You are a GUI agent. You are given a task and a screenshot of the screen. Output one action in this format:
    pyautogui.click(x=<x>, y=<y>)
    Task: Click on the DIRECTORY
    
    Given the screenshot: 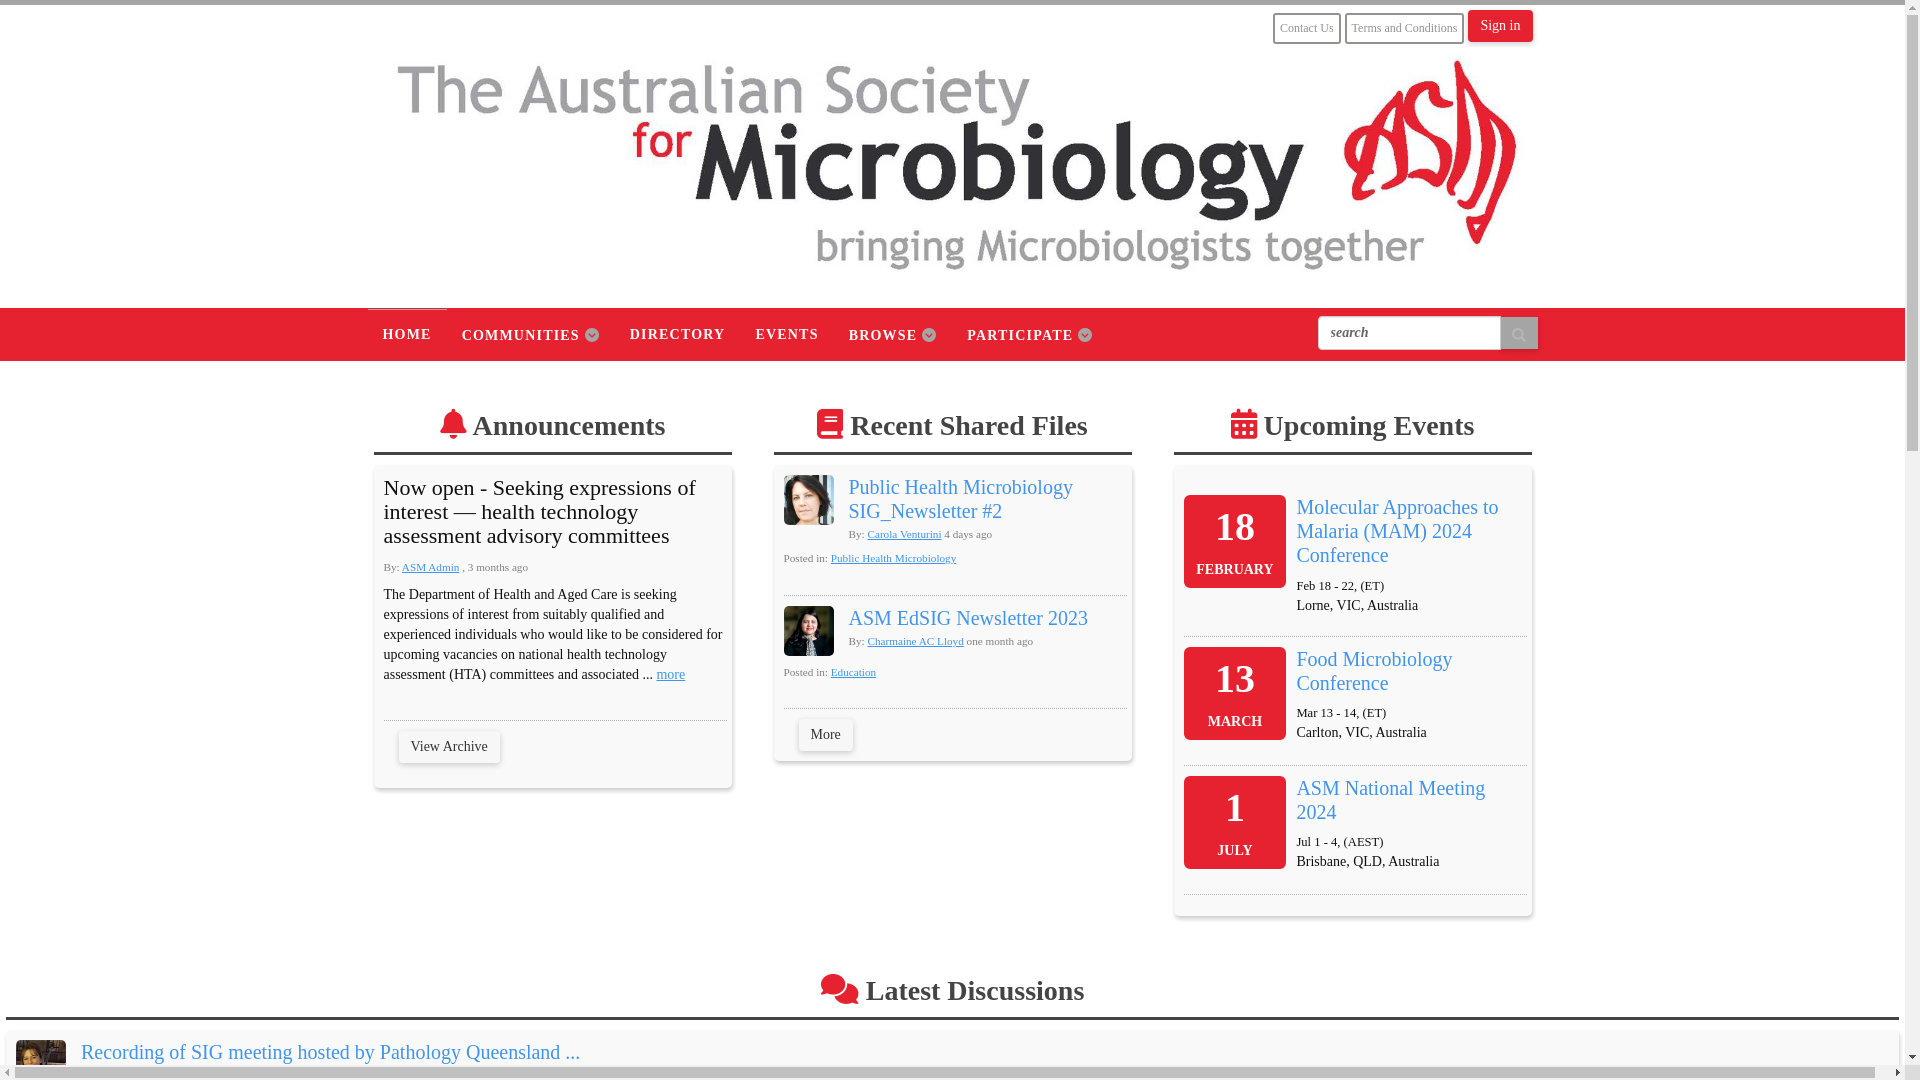 What is the action you would take?
    pyautogui.click(x=678, y=334)
    